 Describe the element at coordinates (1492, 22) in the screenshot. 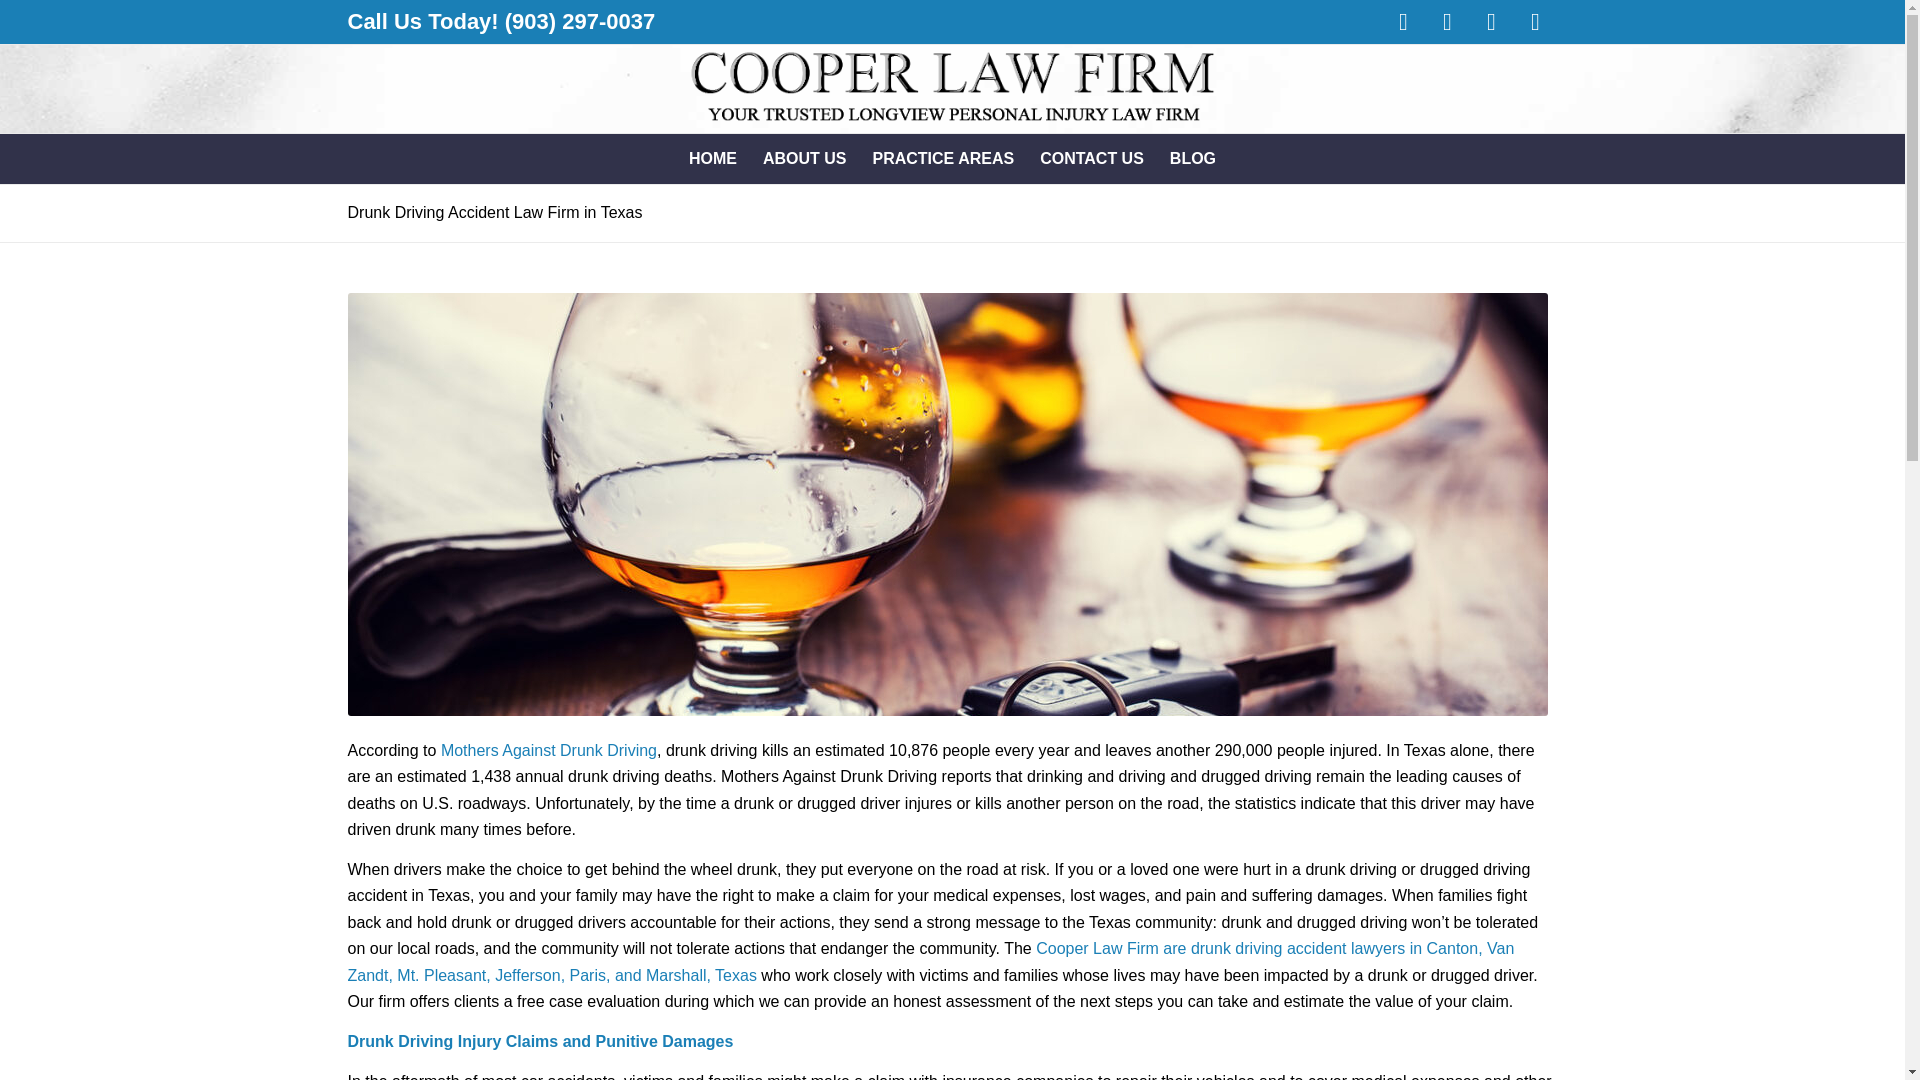

I see `Pinterest` at that location.